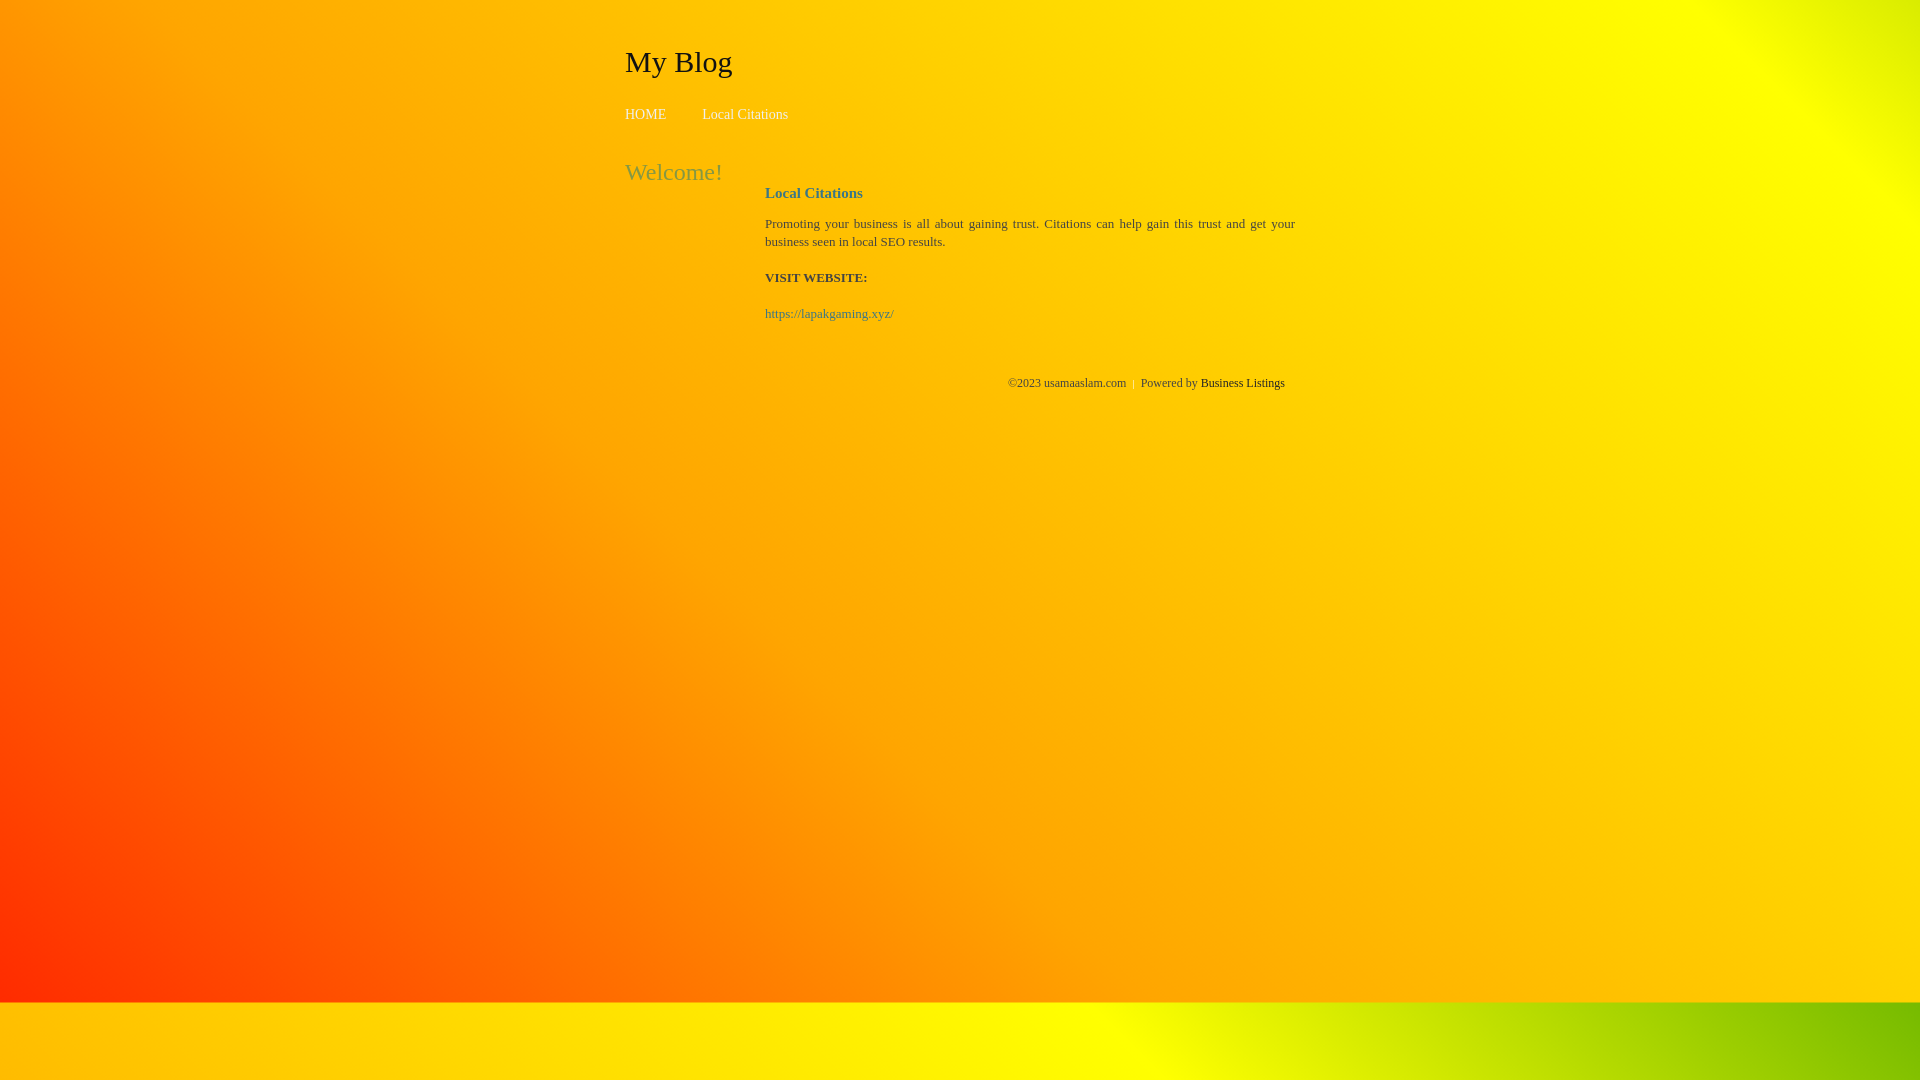 The width and height of the screenshot is (1920, 1080). What do you see at coordinates (830, 314) in the screenshot?
I see `https://lapakgaming.xyz/` at bounding box center [830, 314].